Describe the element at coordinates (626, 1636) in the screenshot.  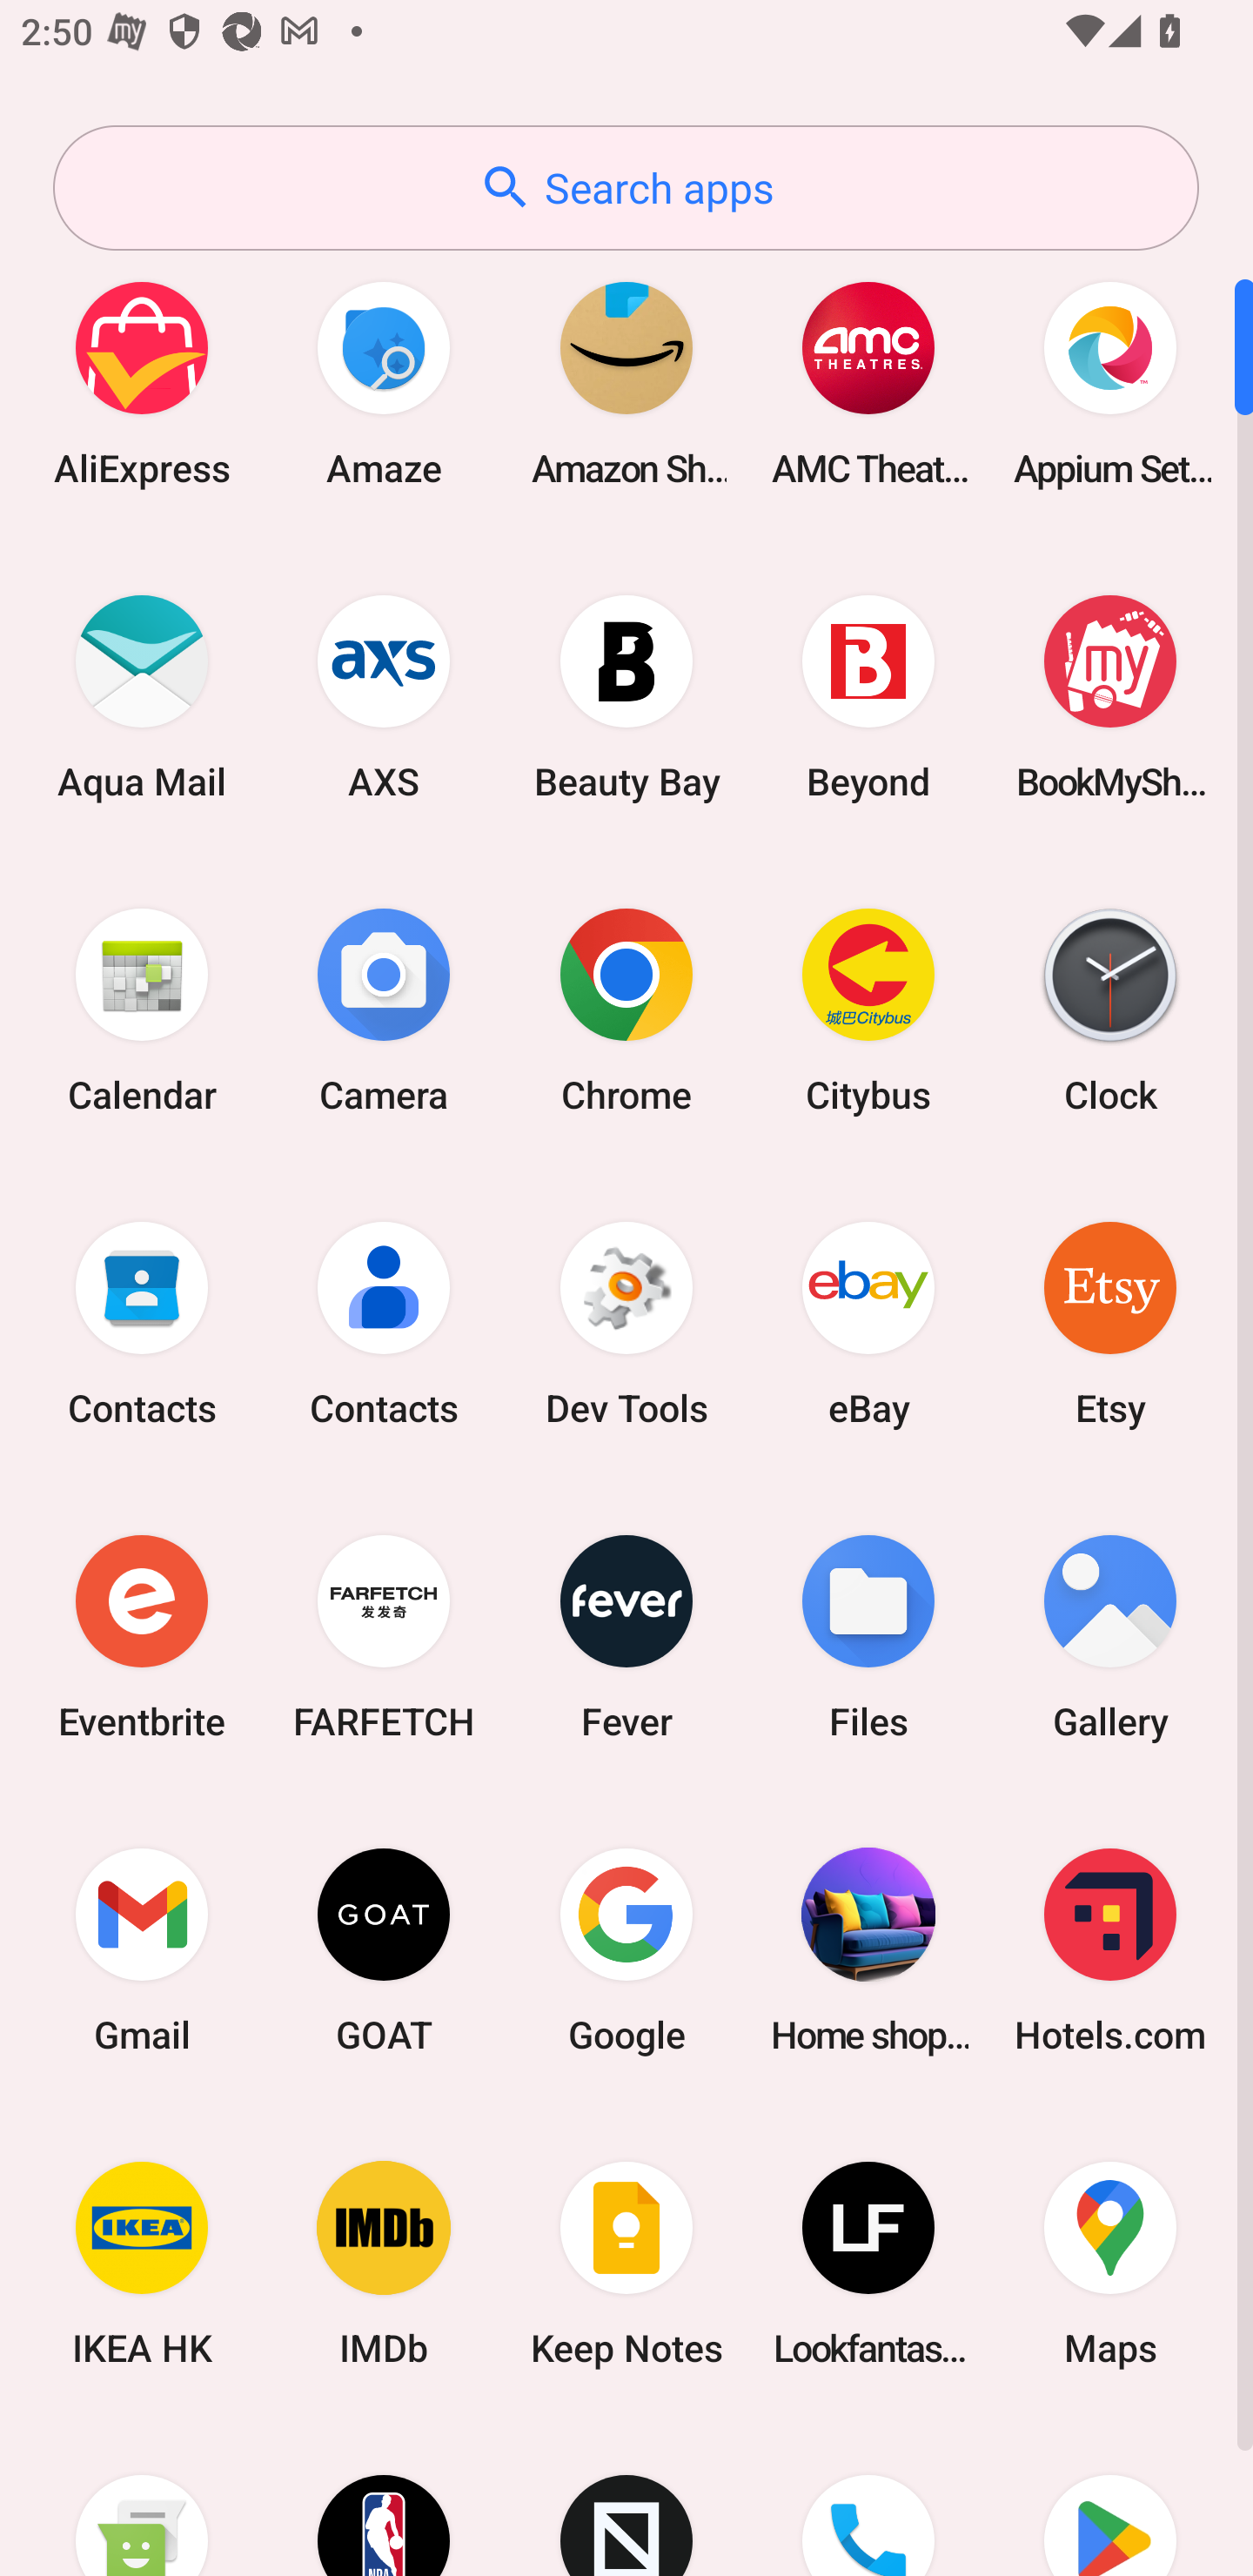
I see `Fever` at that location.